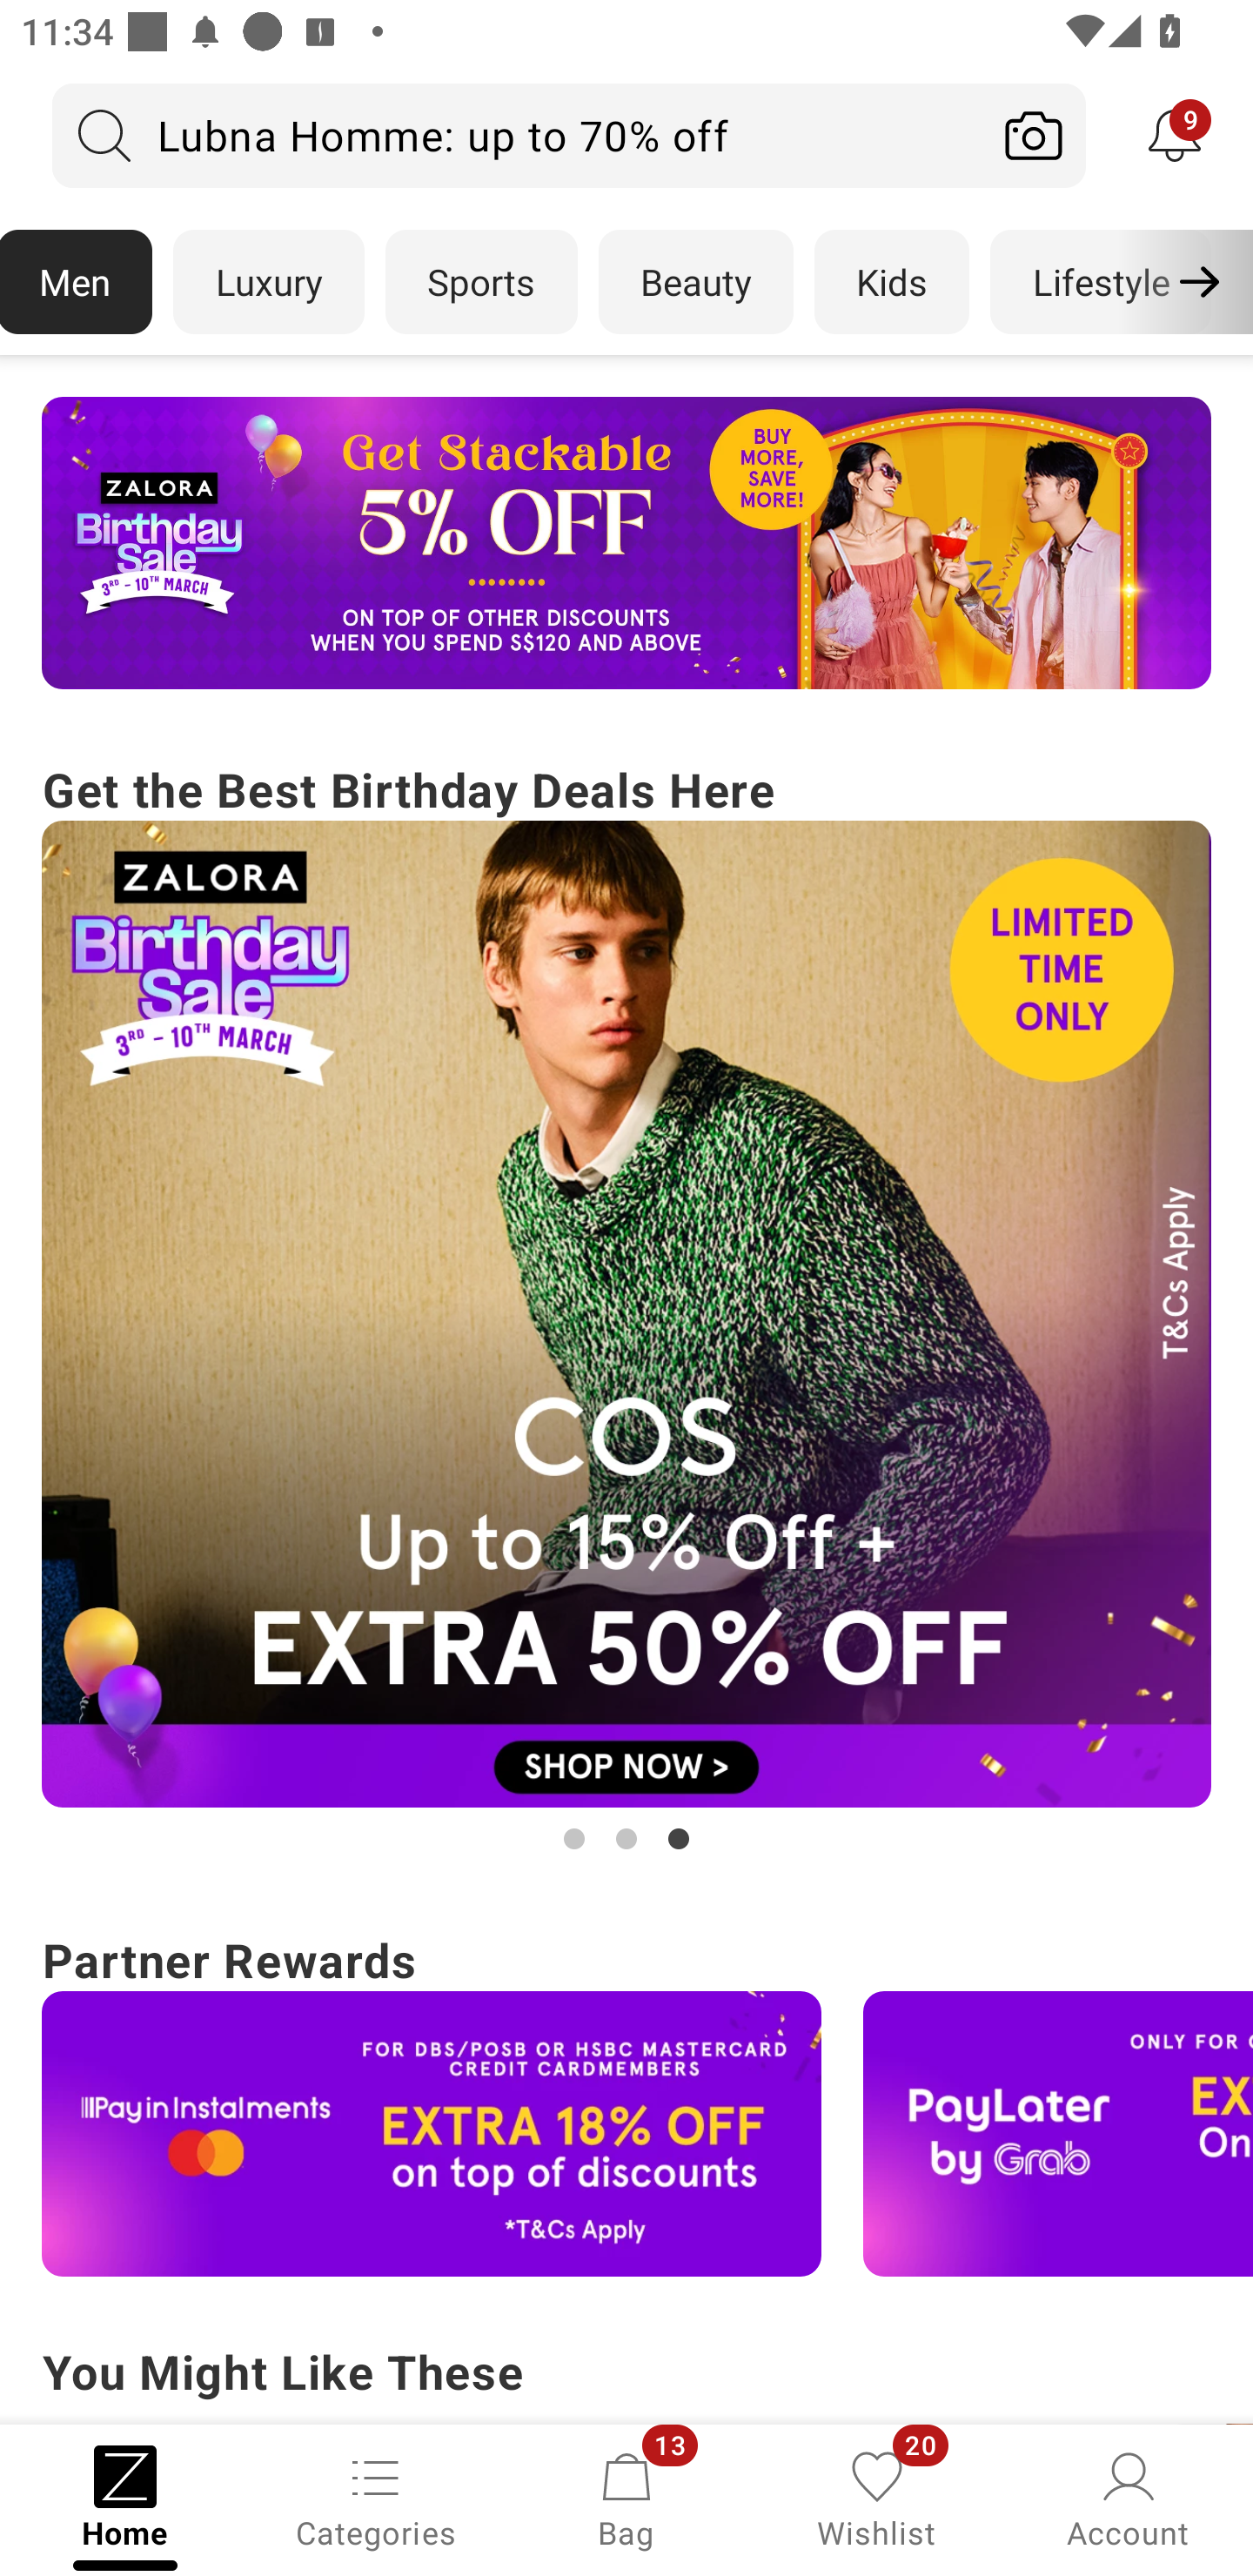 The height and width of the screenshot is (2576, 1253). Describe the element at coordinates (626, 543) in the screenshot. I see `Campaign banner` at that location.